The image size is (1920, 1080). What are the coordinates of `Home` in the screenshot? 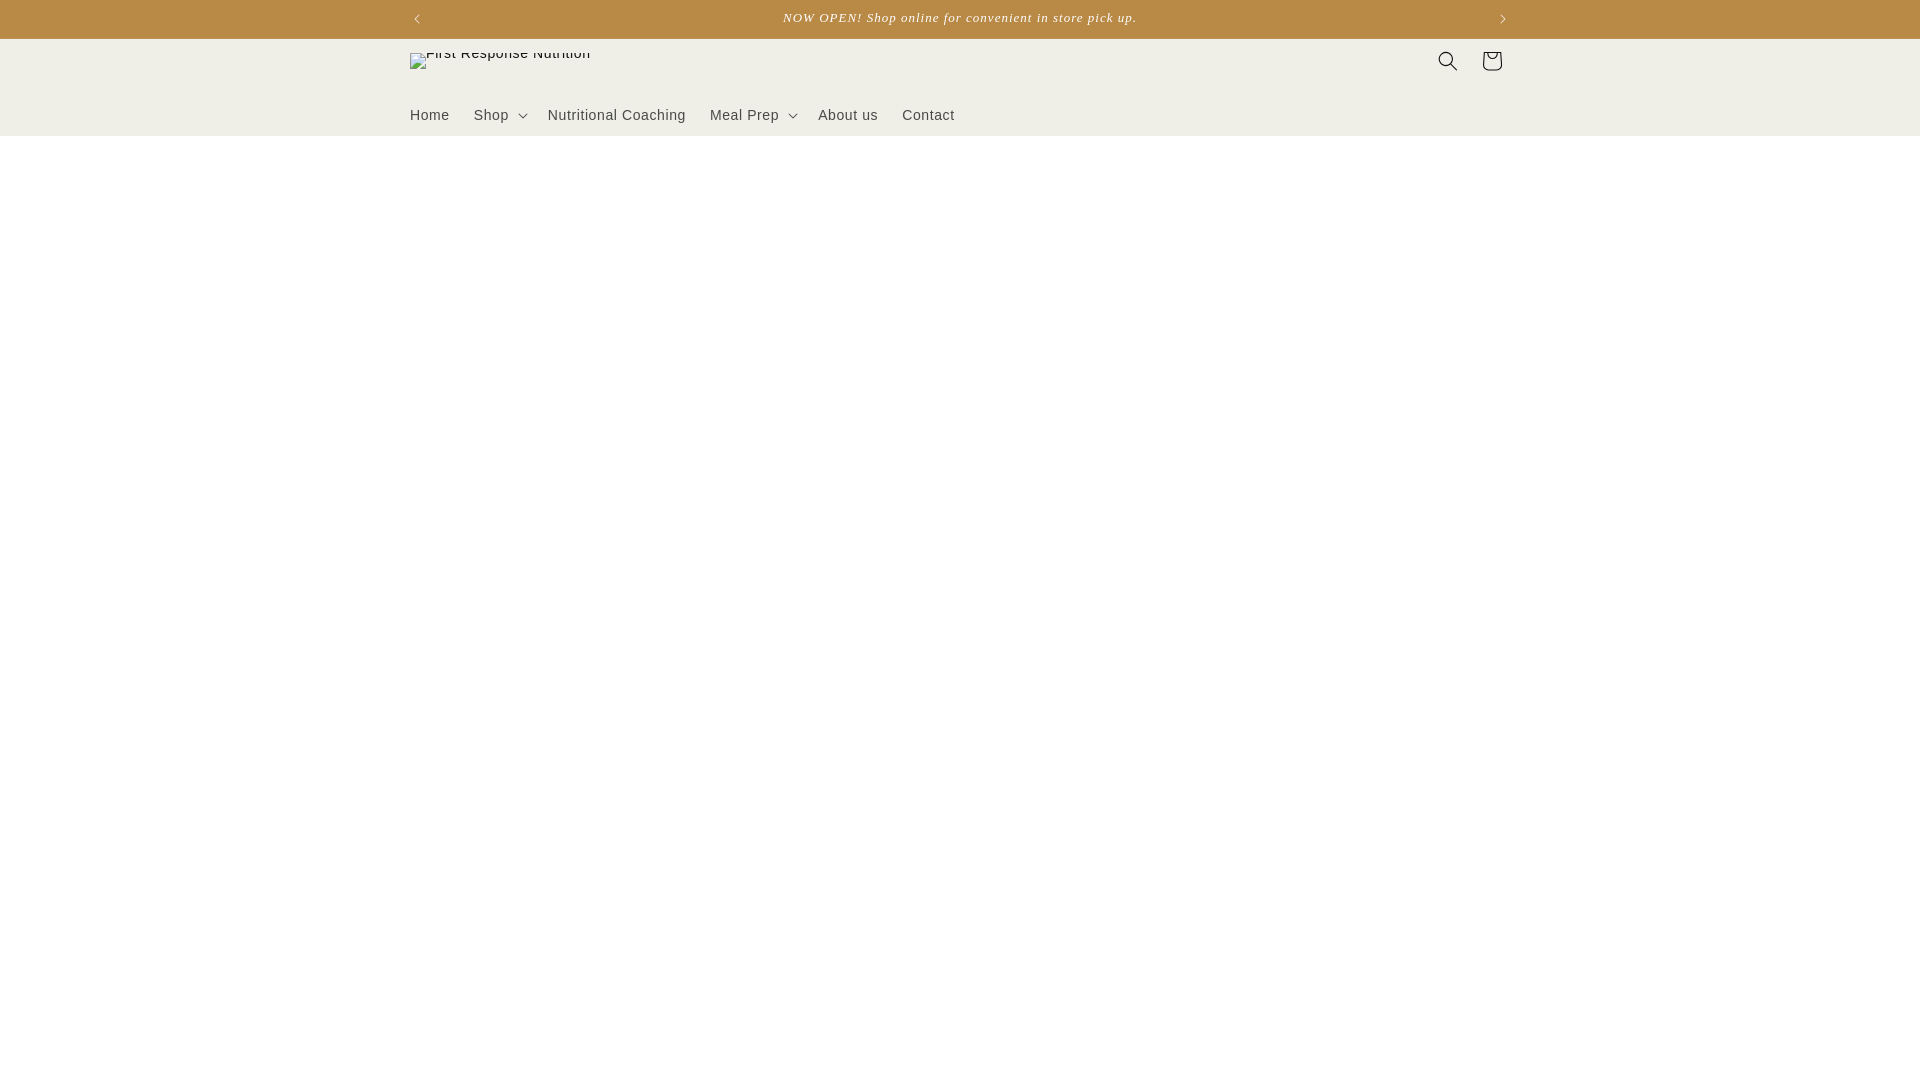 It's located at (430, 114).